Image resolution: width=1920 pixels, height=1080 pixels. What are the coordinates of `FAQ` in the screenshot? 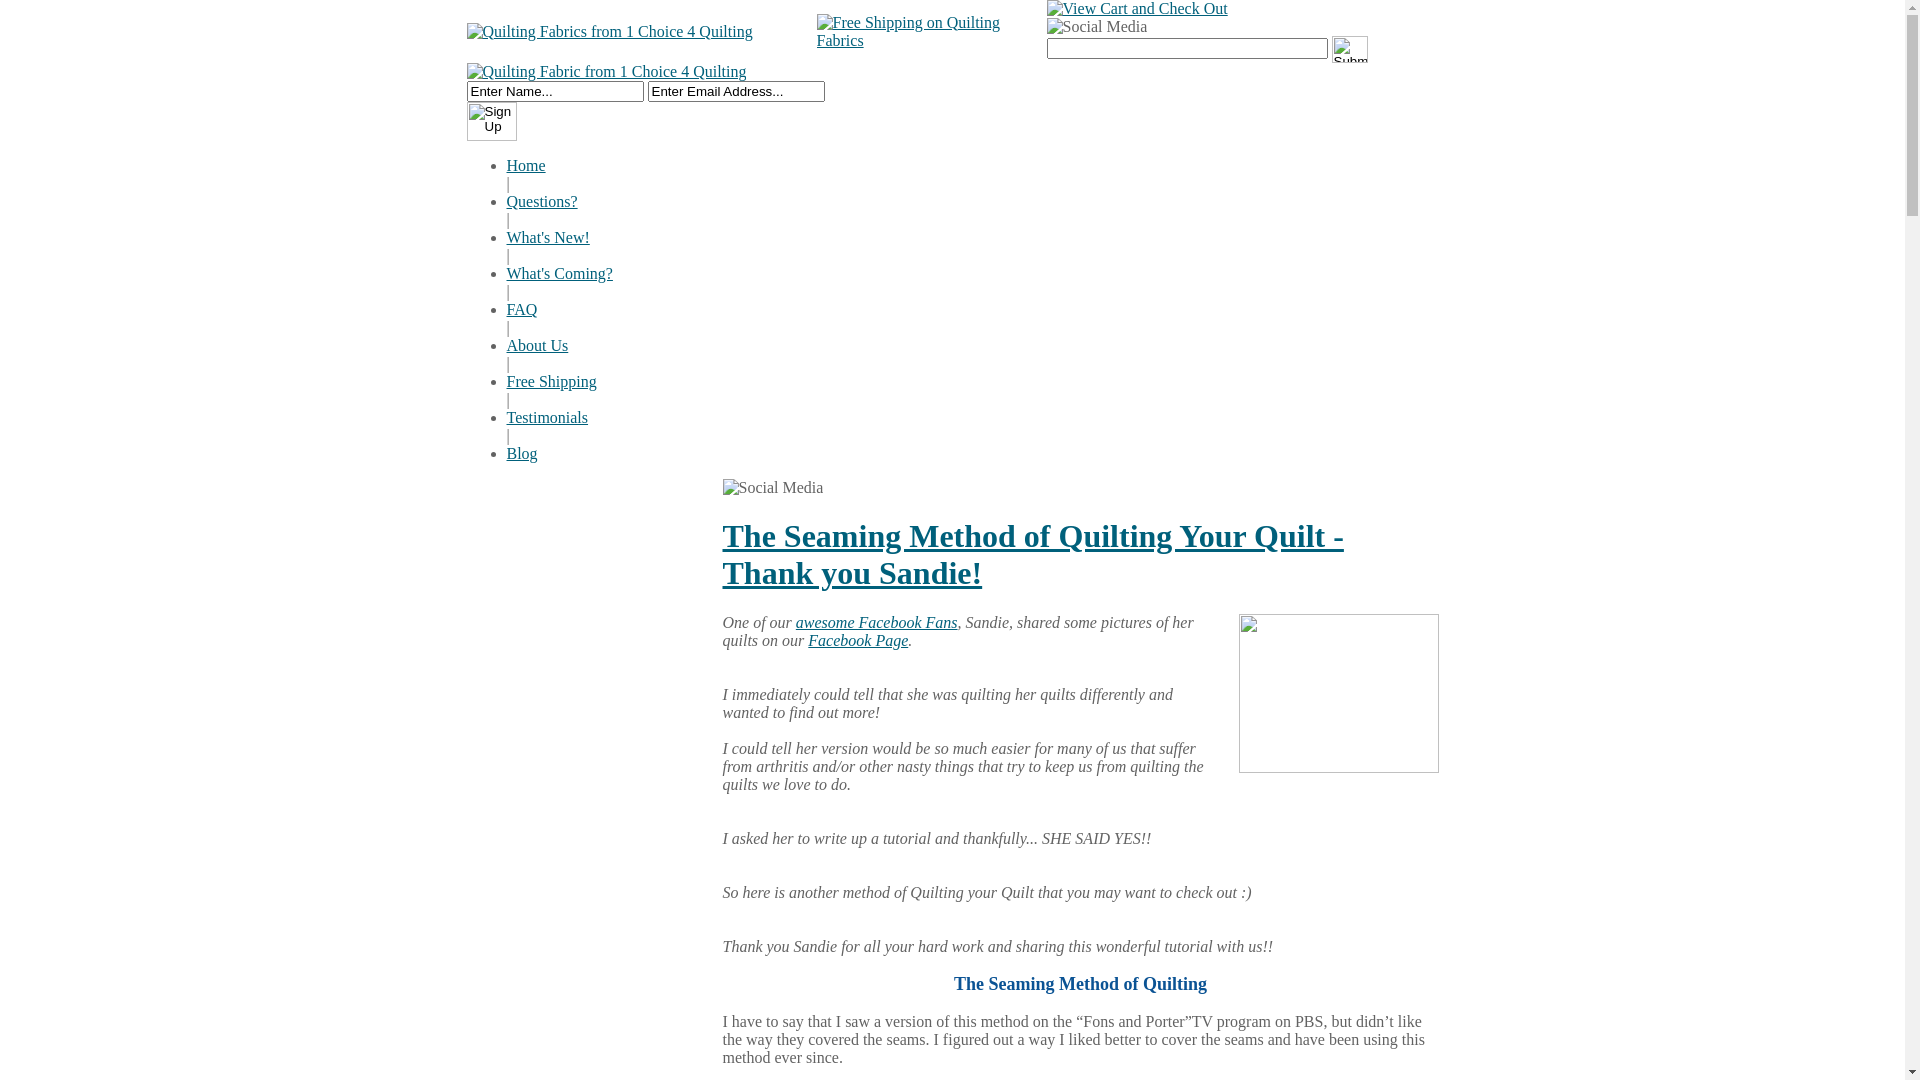 It's located at (522, 310).